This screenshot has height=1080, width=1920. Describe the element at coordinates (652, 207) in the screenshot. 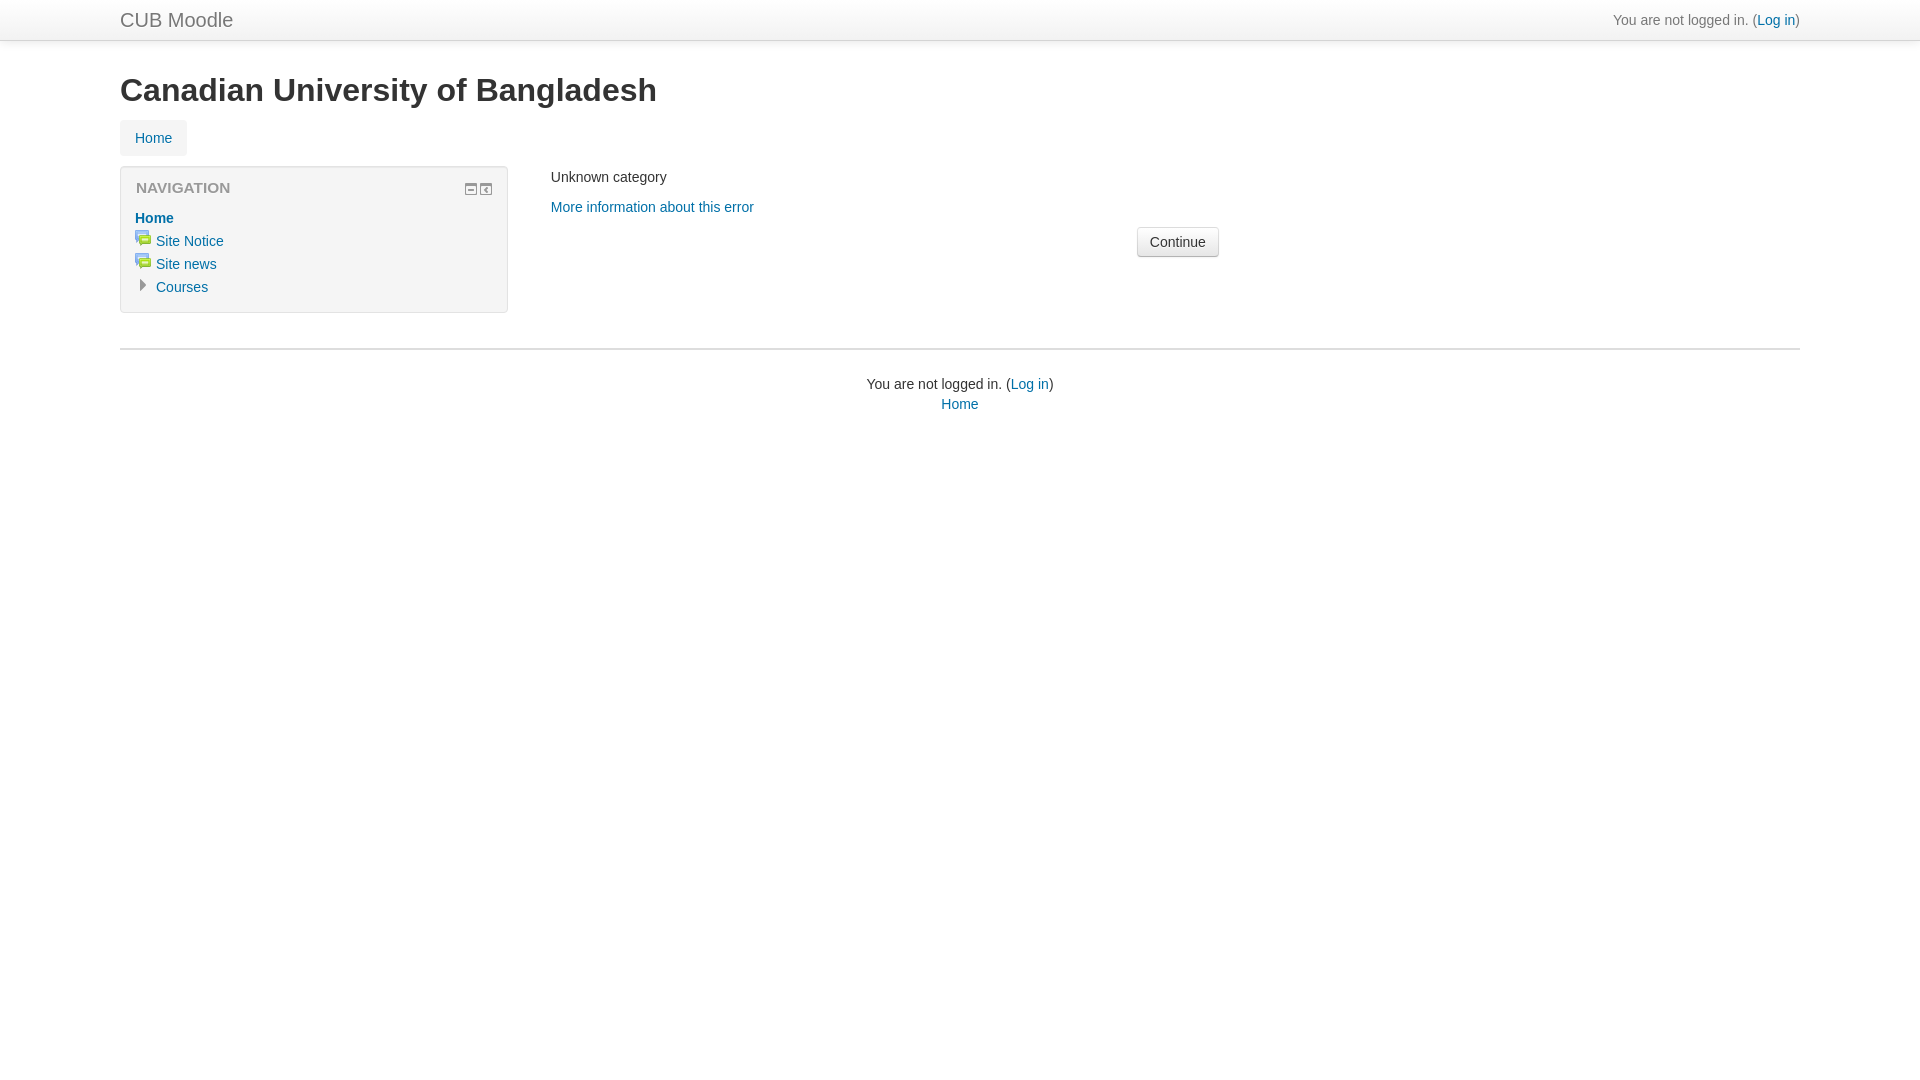

I see `More information about this error` at that location.